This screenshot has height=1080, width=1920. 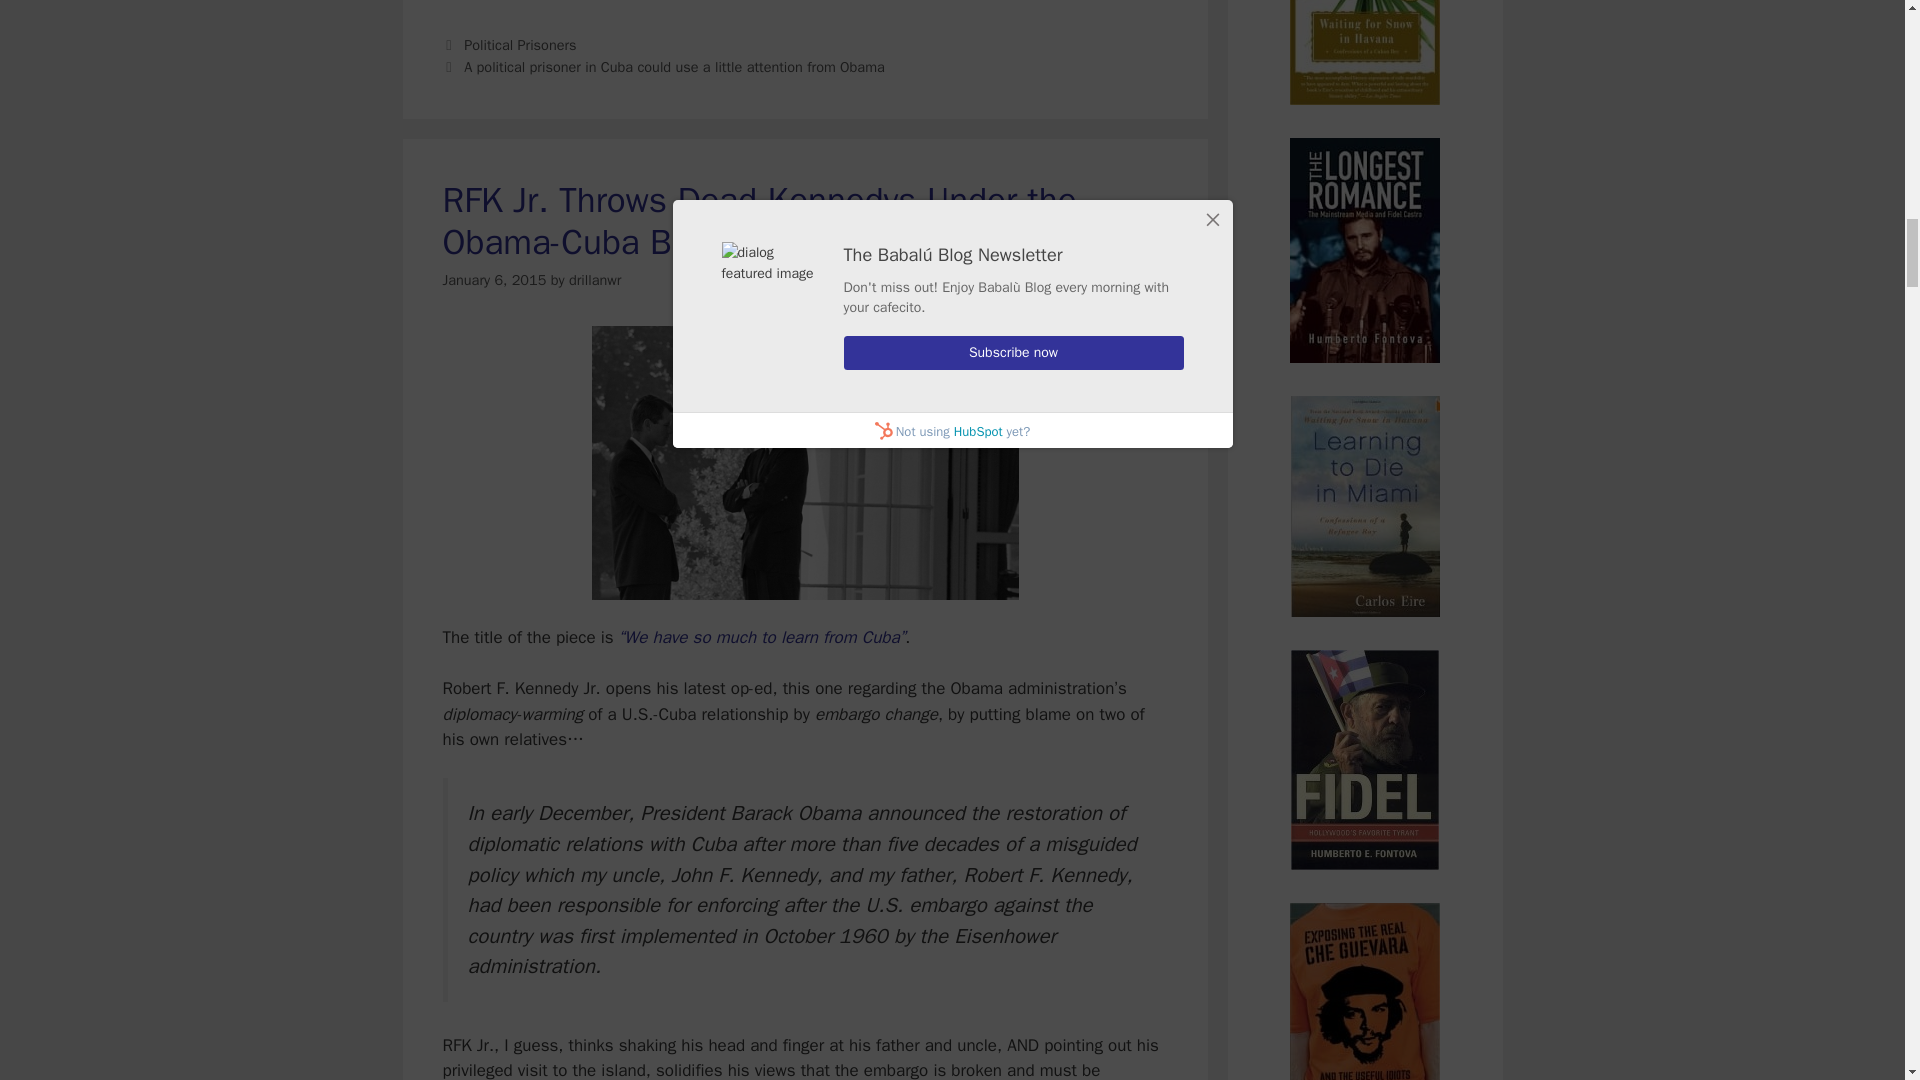 I want to click on drillanwr, so click(x=594, y=280).